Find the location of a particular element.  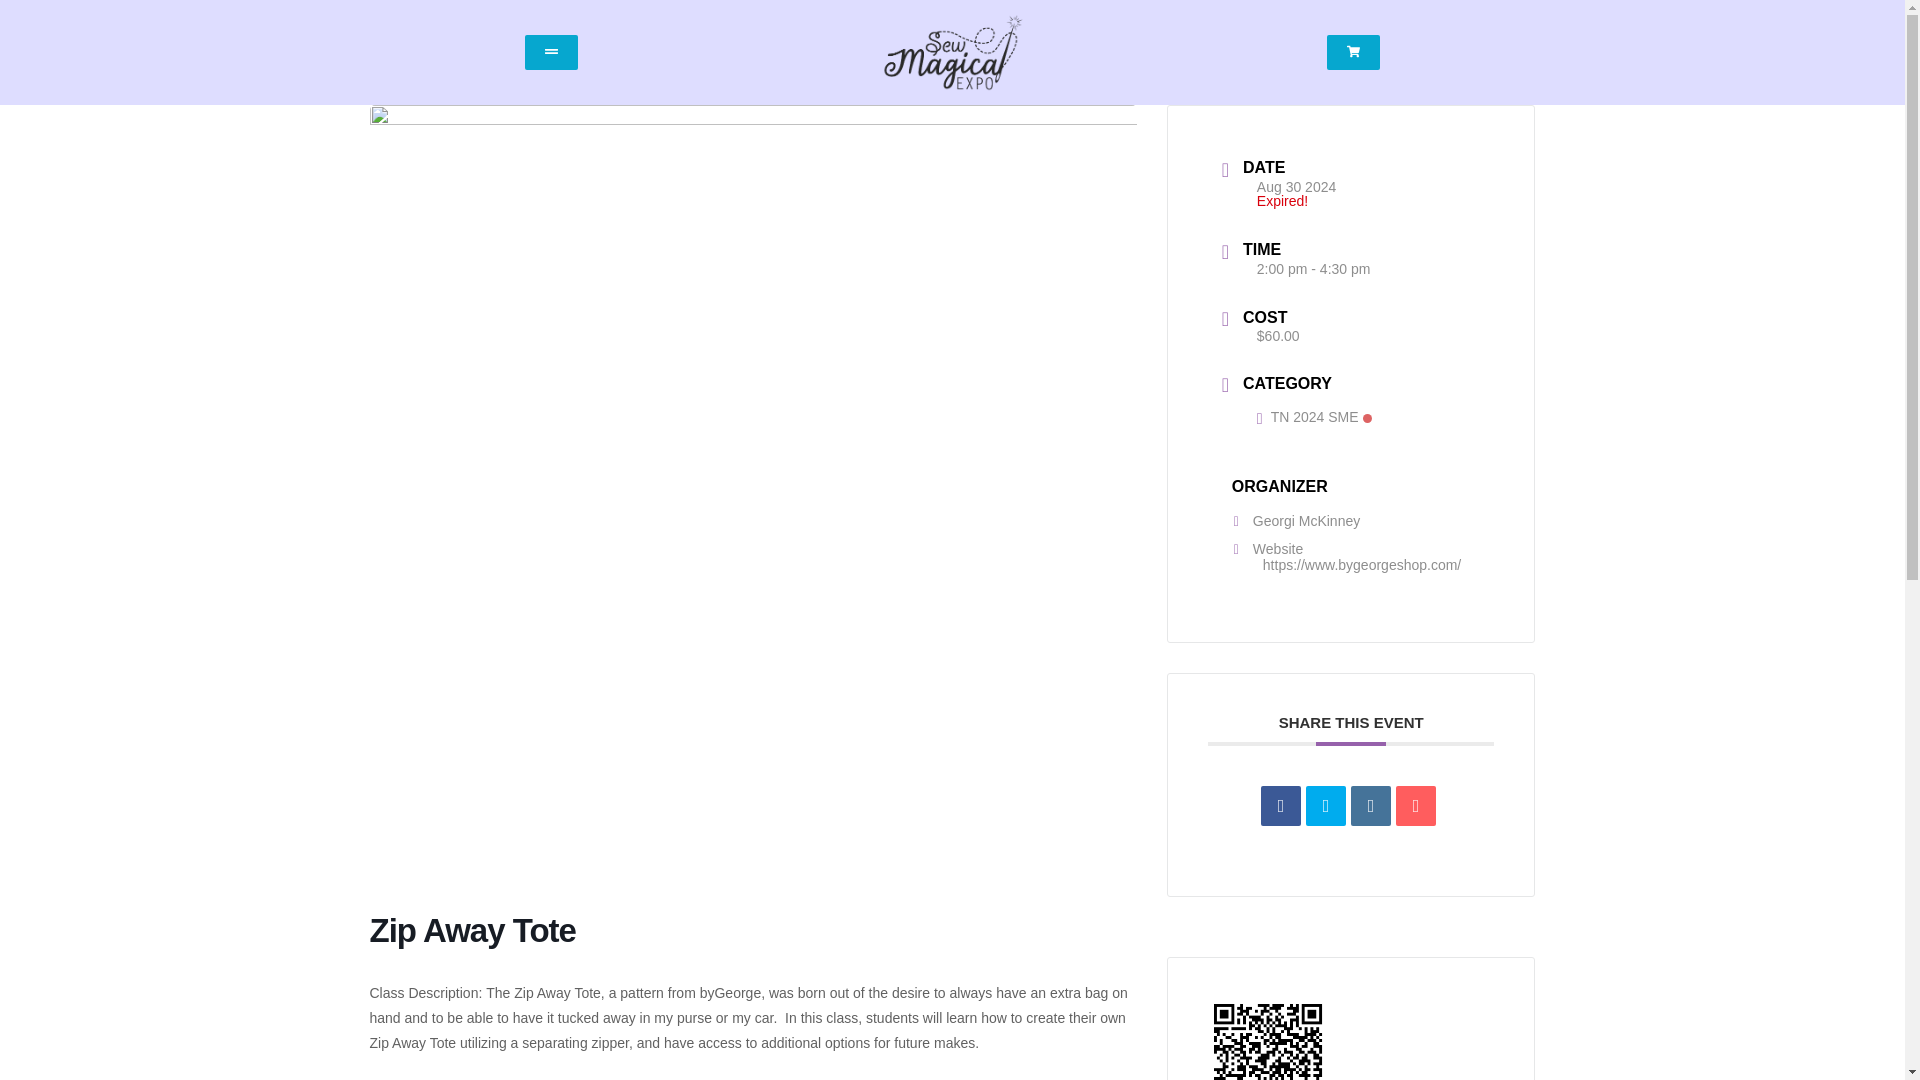

Linkedin is located at coordinates (1370, 806).